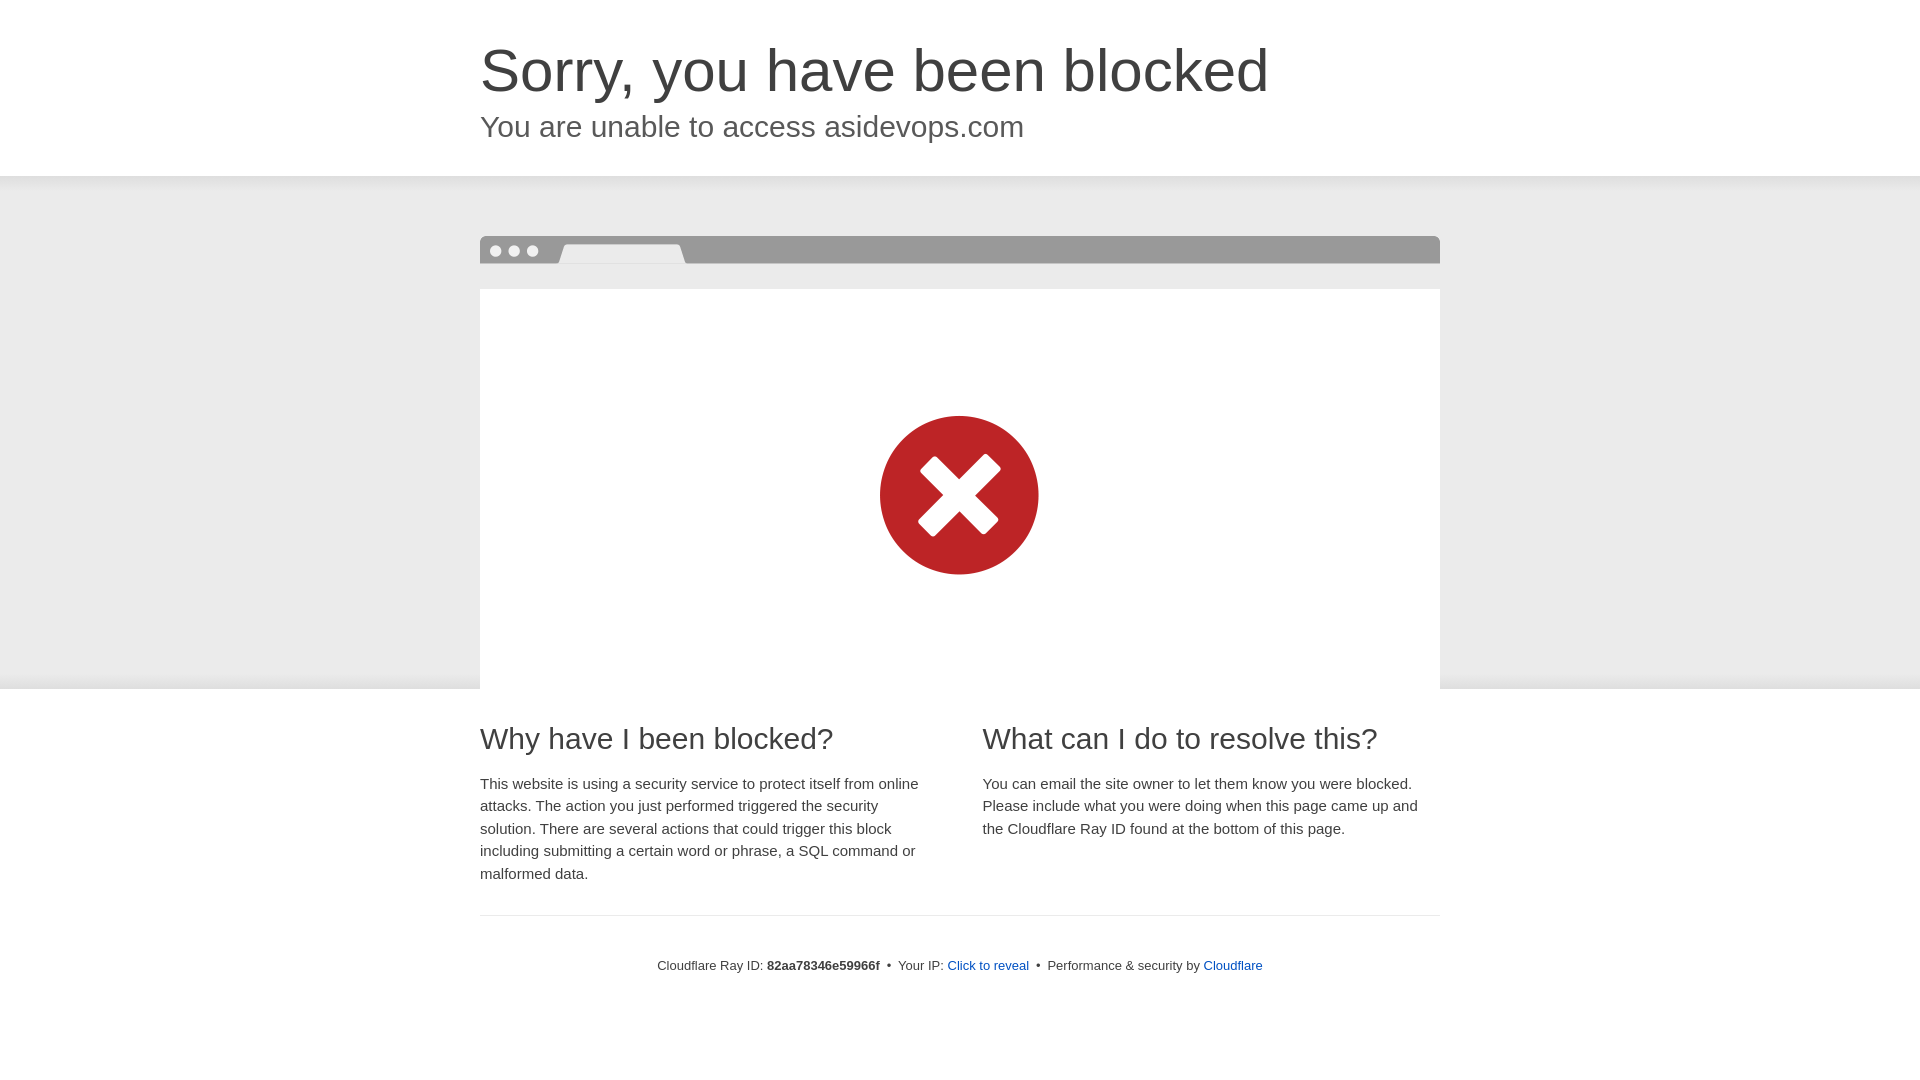  Describe the element at coordinates (1234, 966) in the screenshot. I see `Cloudflare` at that location.